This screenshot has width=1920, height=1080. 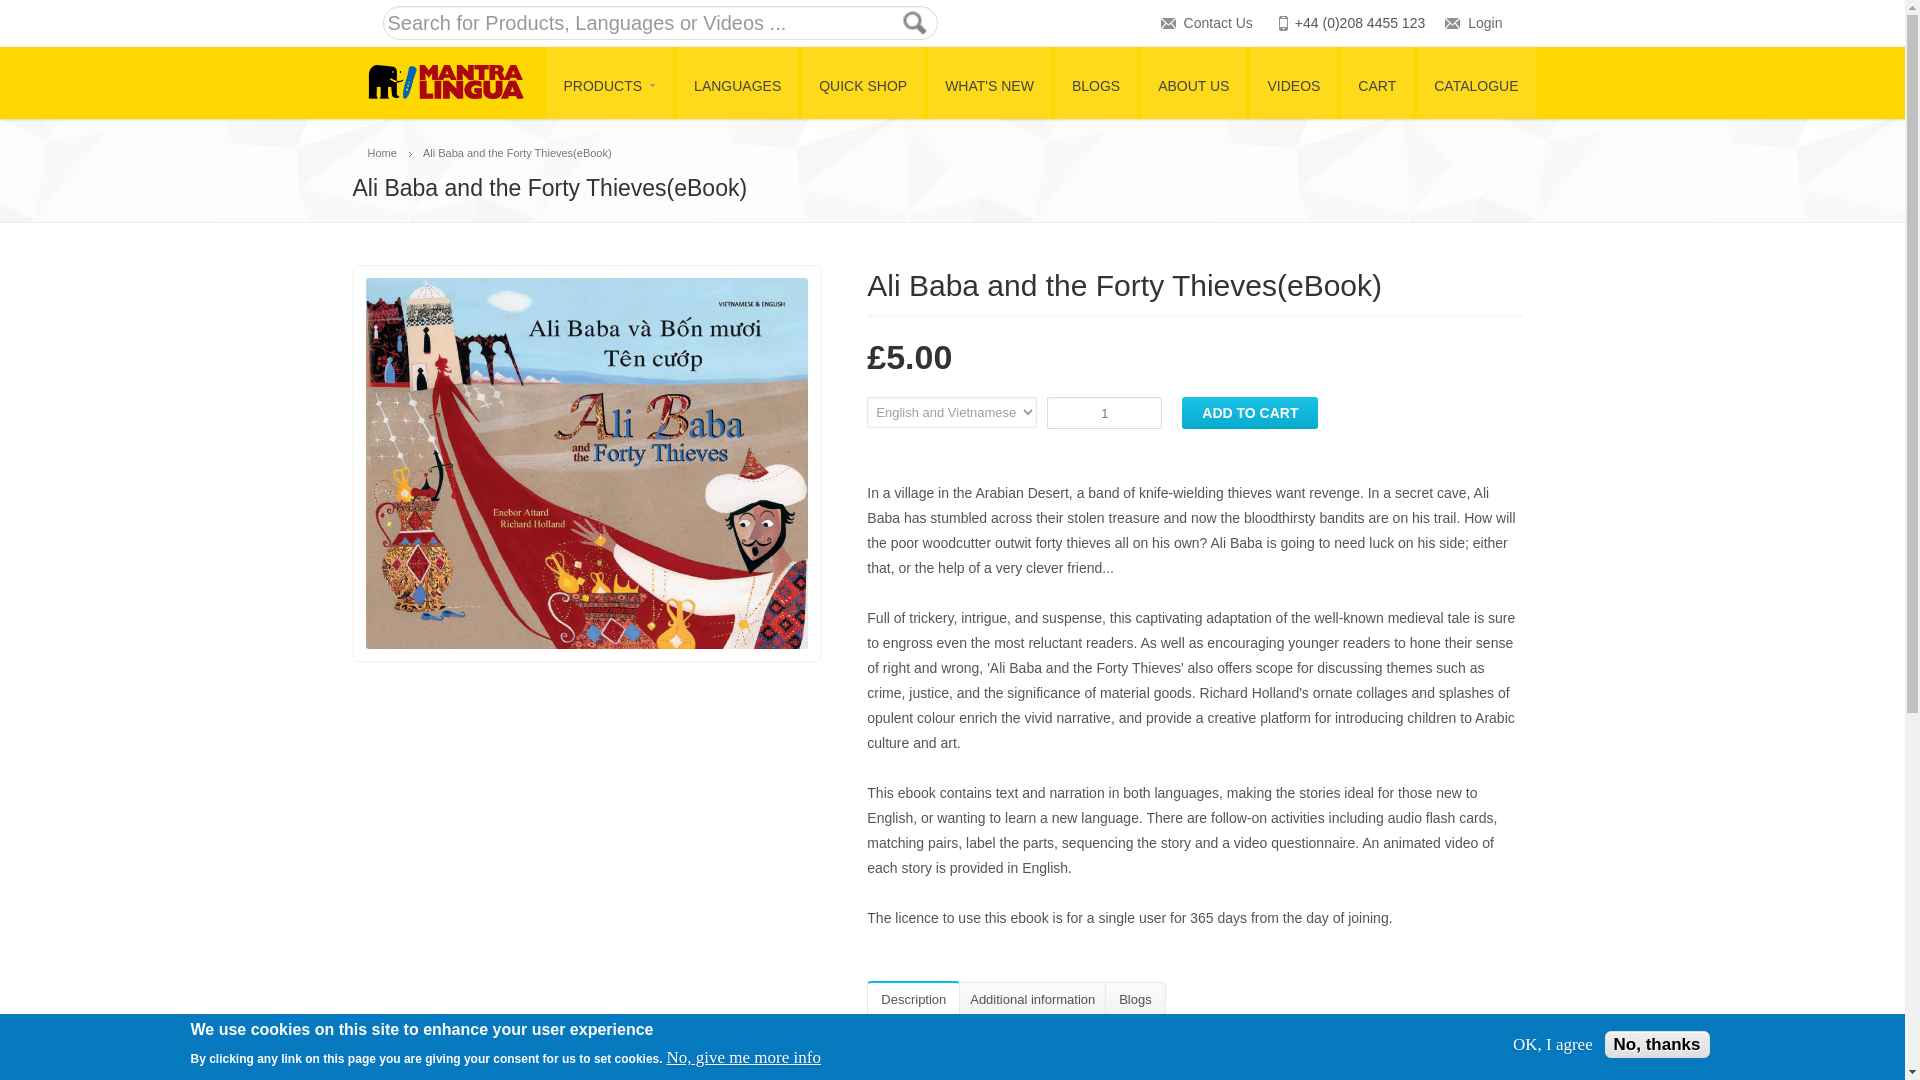 What do you see at coordinates (738, 82) in the screenshot?
I see `LANGUAGES` at bounding box center [738, 82].